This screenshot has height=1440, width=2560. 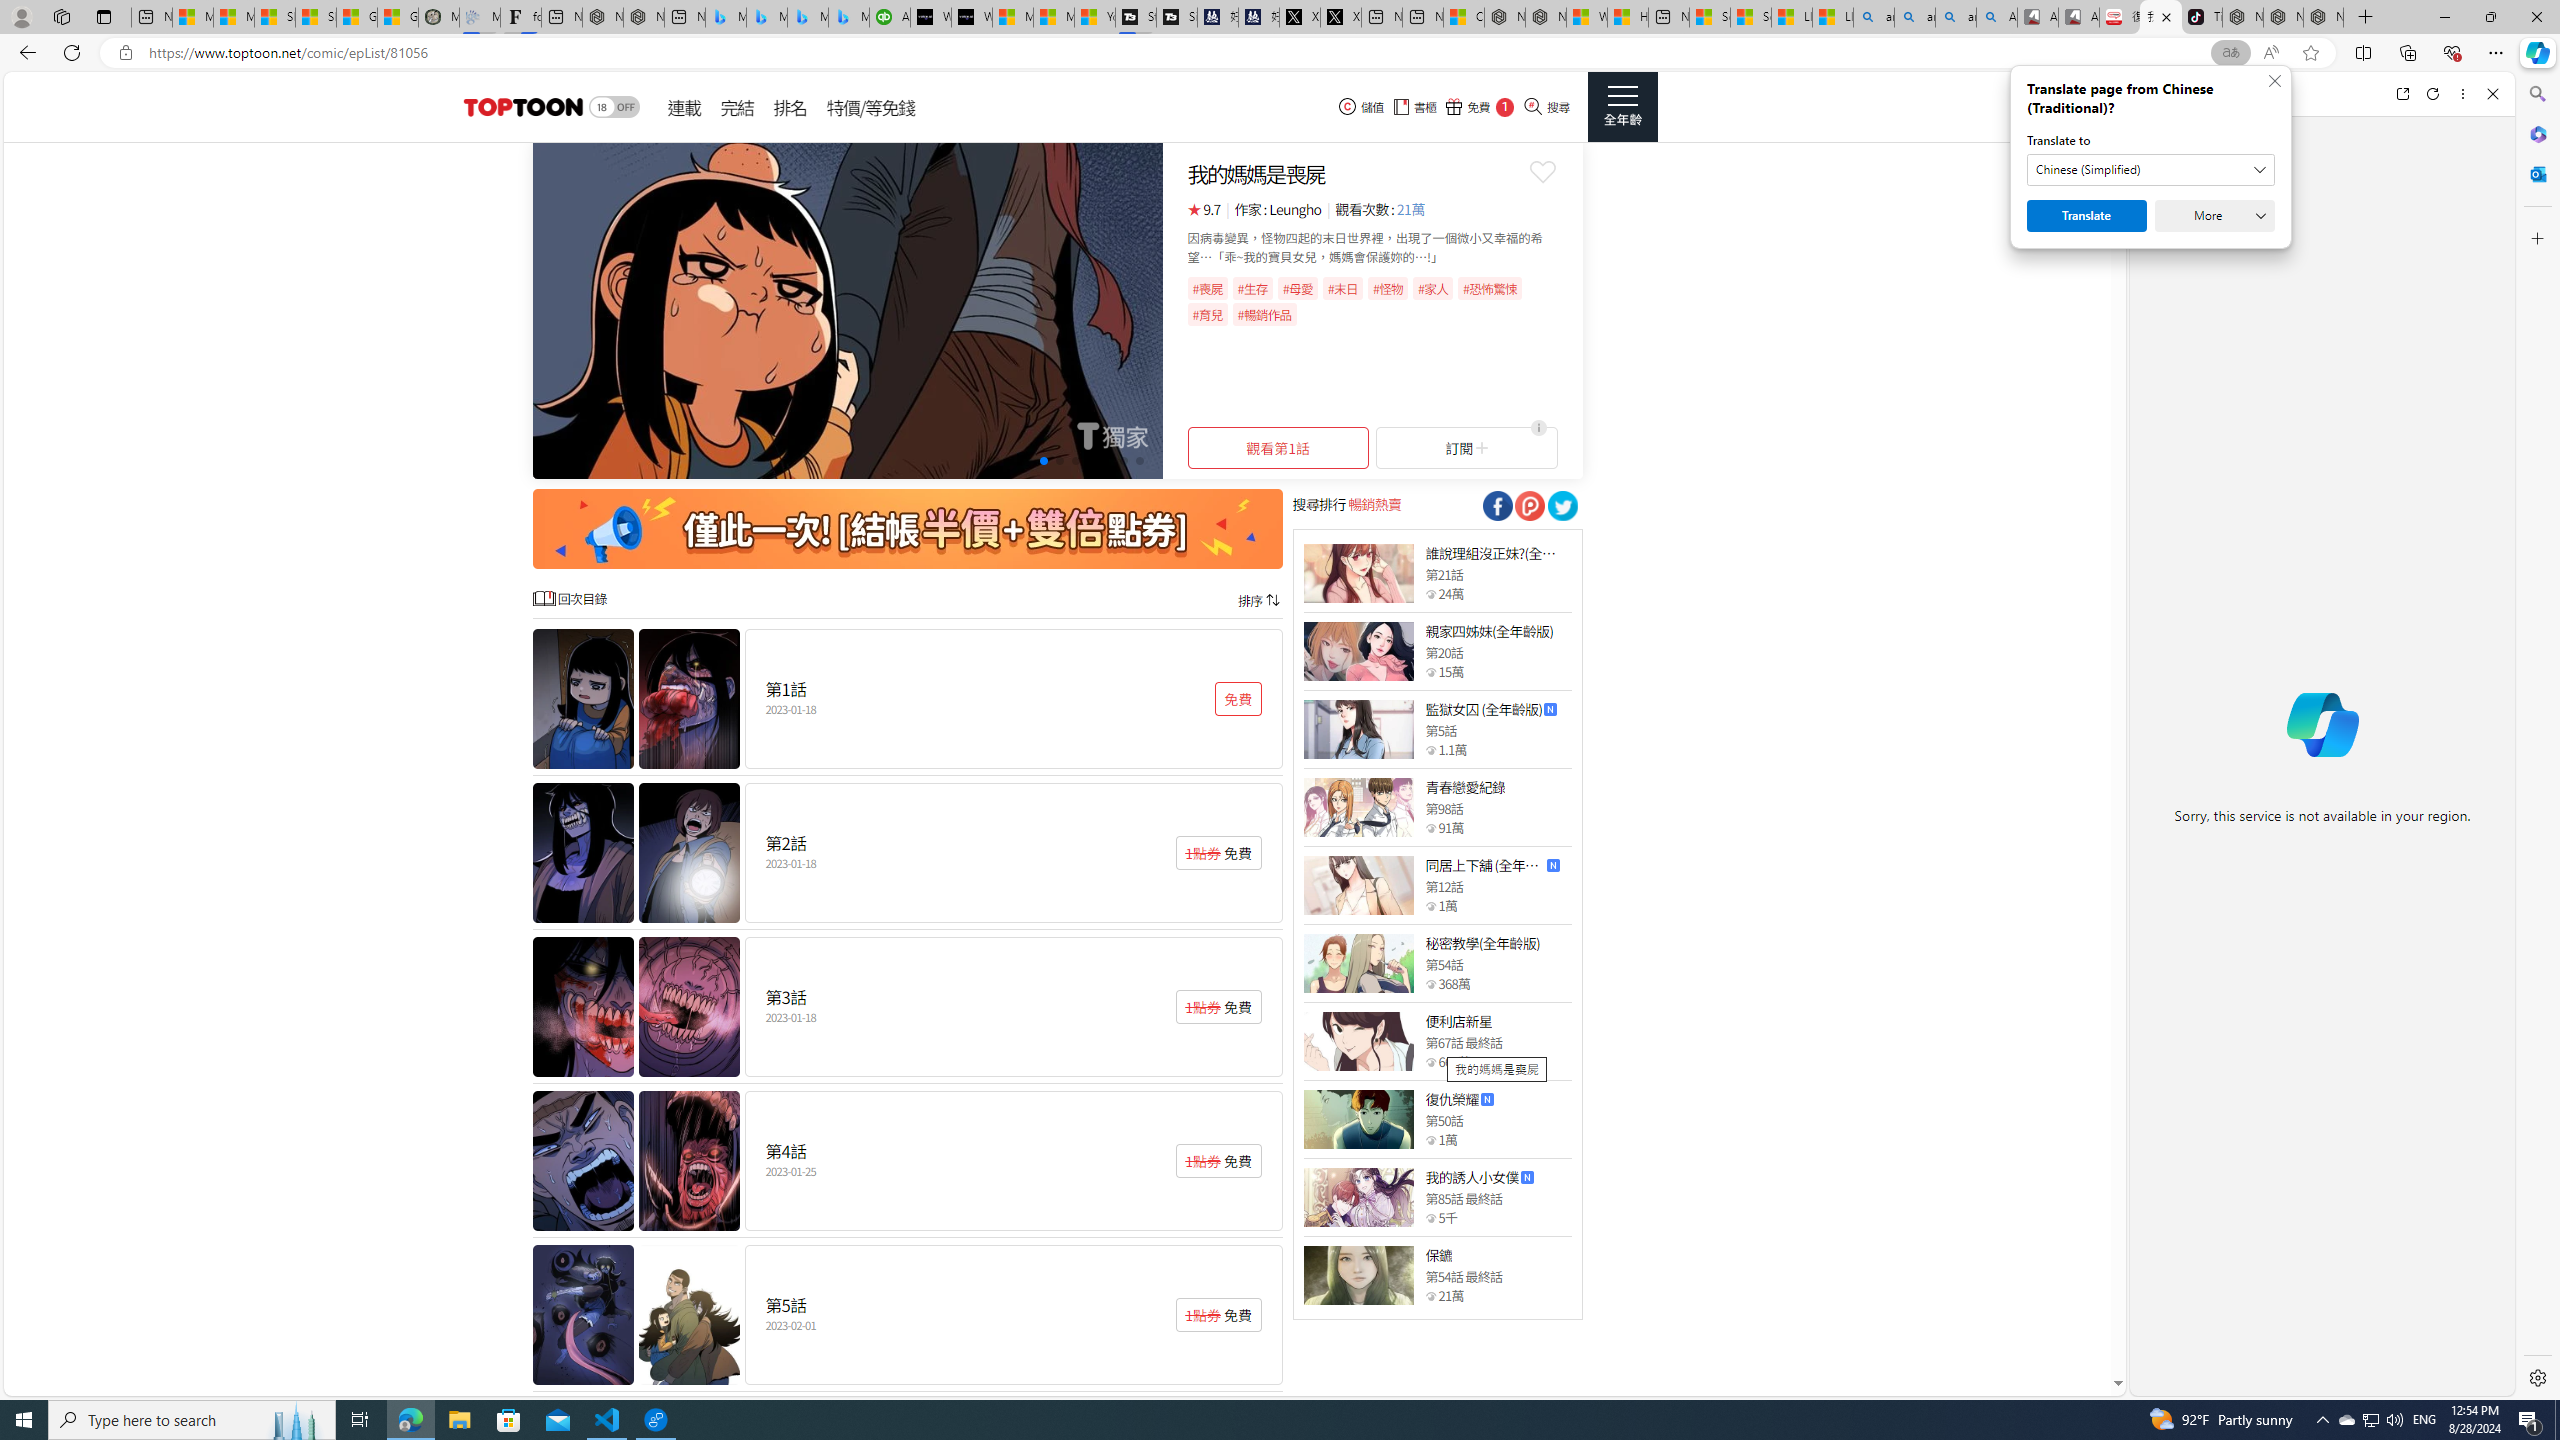 What do you see at coordinates (438, 17) in the screenshot?
I see `Manatee Mortality Statistics | FWC` at bounding box center [438, 17].